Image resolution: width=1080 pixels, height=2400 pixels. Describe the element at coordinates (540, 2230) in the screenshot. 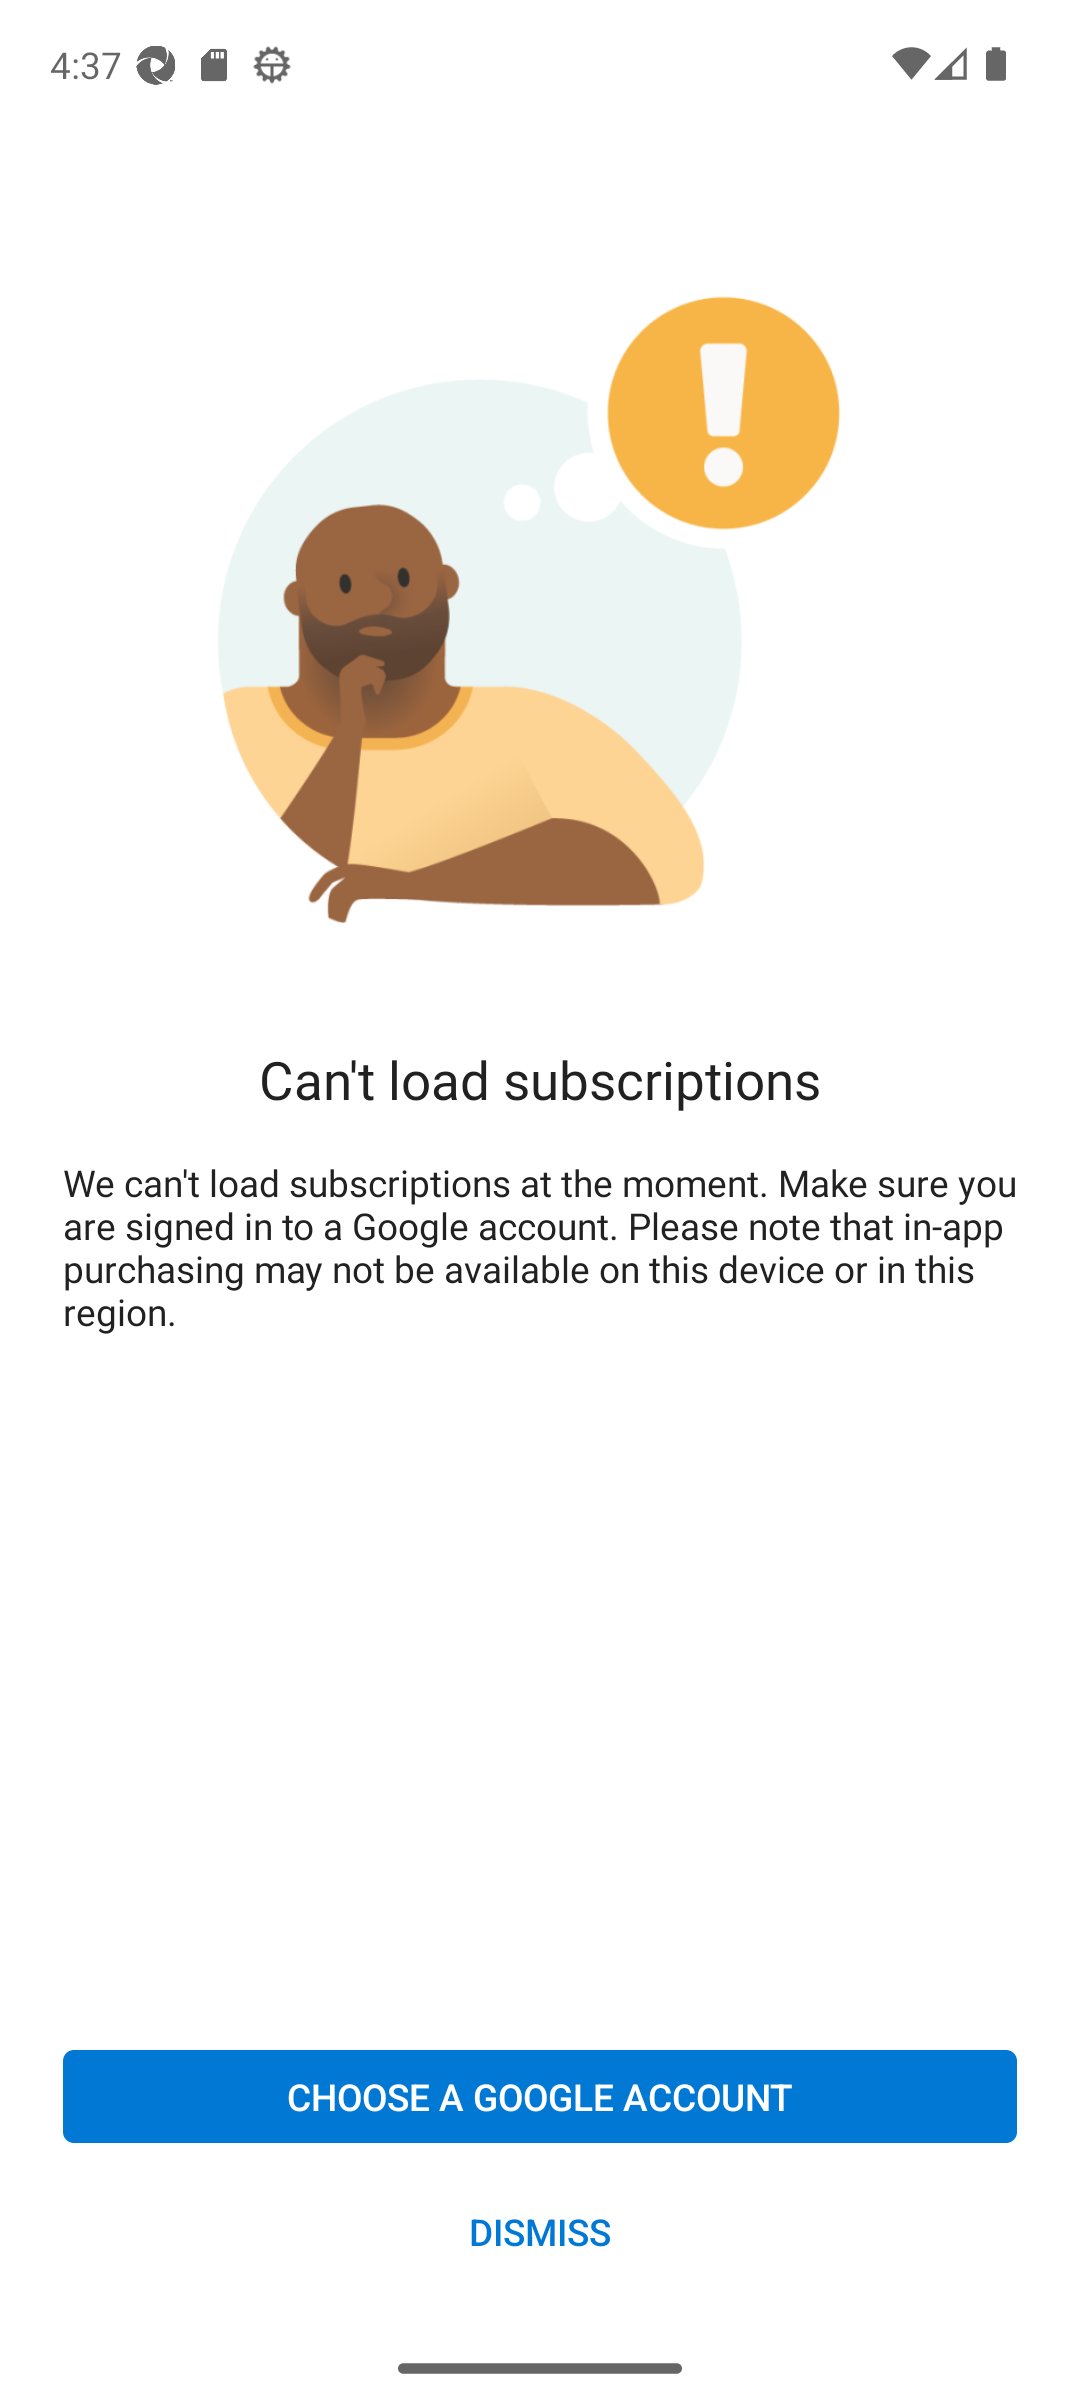

I see `DISMISS` at that location.